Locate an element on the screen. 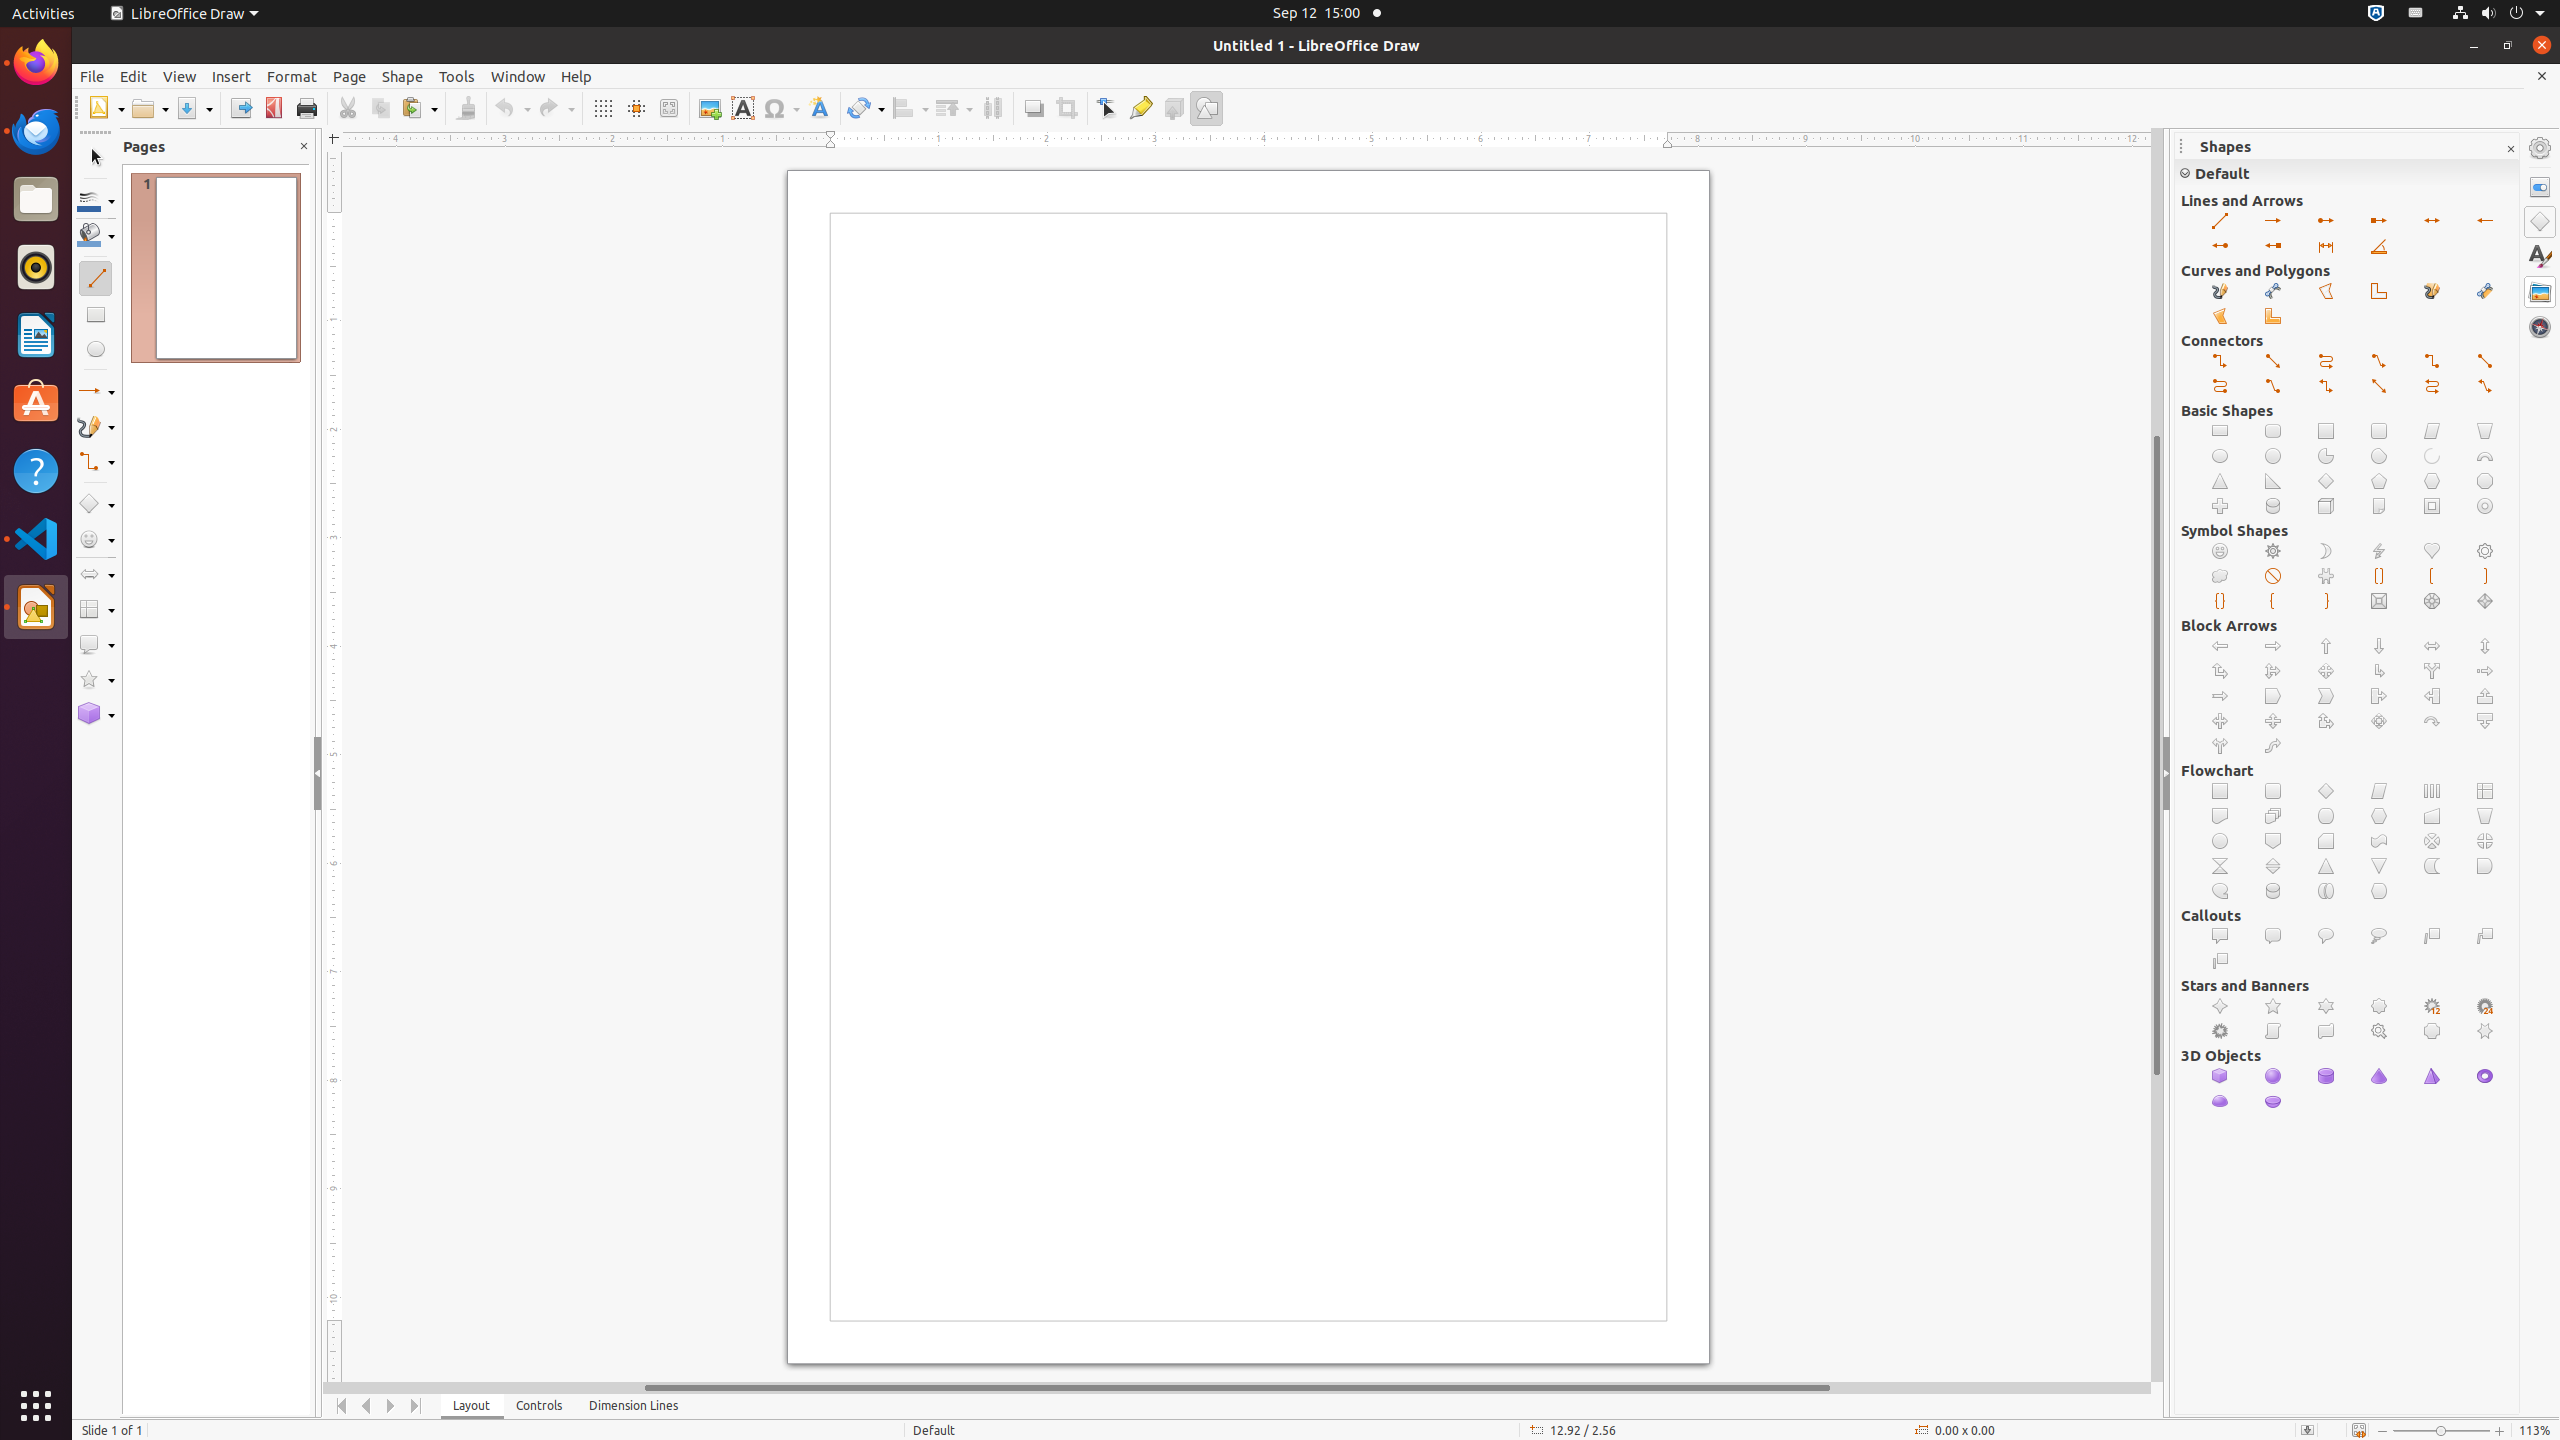  Curved Connector Ends with Arrow is located at coordinates (2326, 362).